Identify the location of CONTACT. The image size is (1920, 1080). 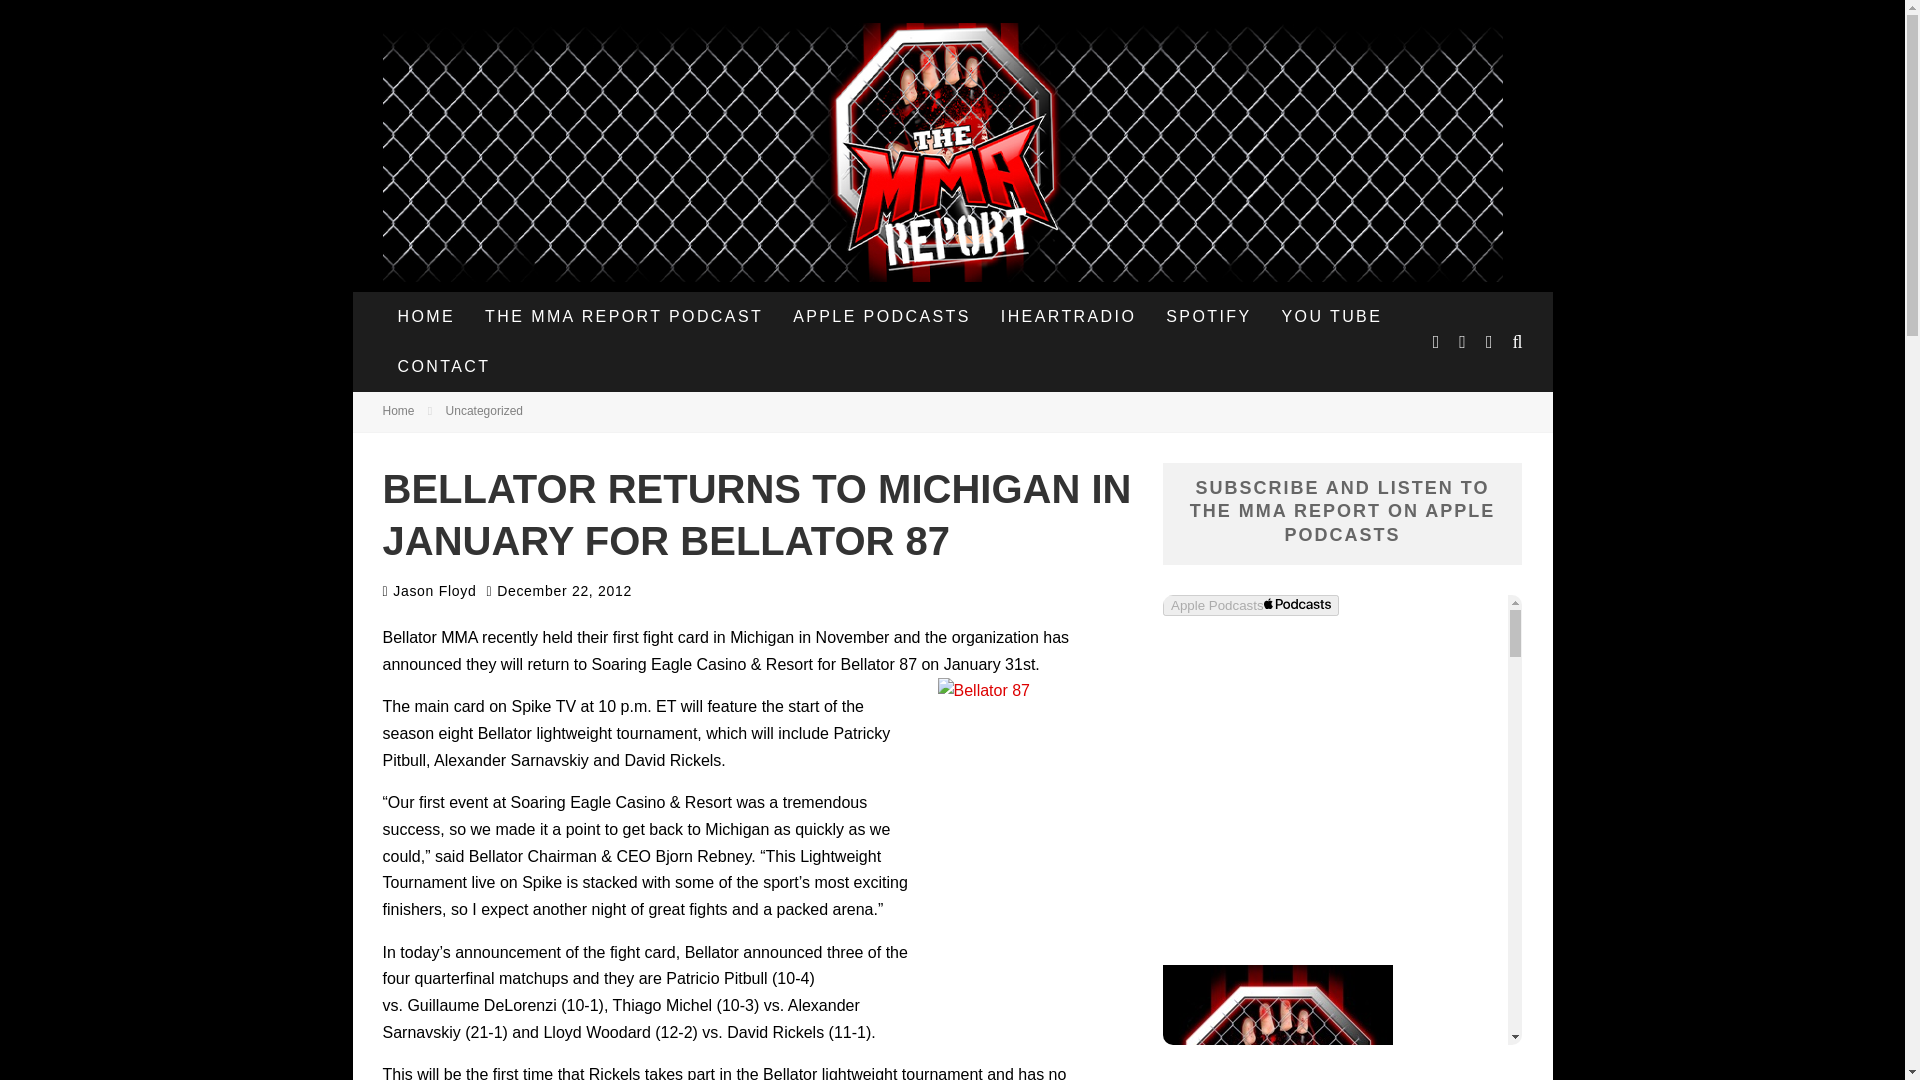
(443, 367).